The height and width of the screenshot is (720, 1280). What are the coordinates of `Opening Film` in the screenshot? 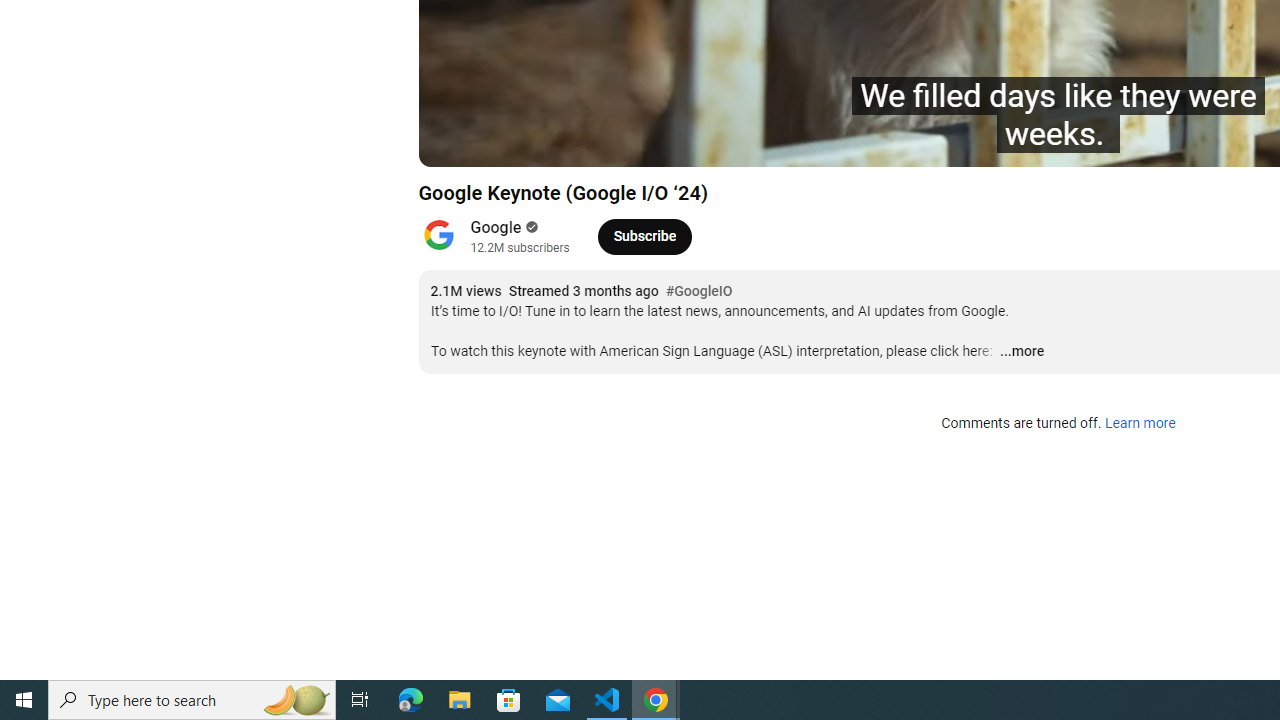 It's located at (717, 142).